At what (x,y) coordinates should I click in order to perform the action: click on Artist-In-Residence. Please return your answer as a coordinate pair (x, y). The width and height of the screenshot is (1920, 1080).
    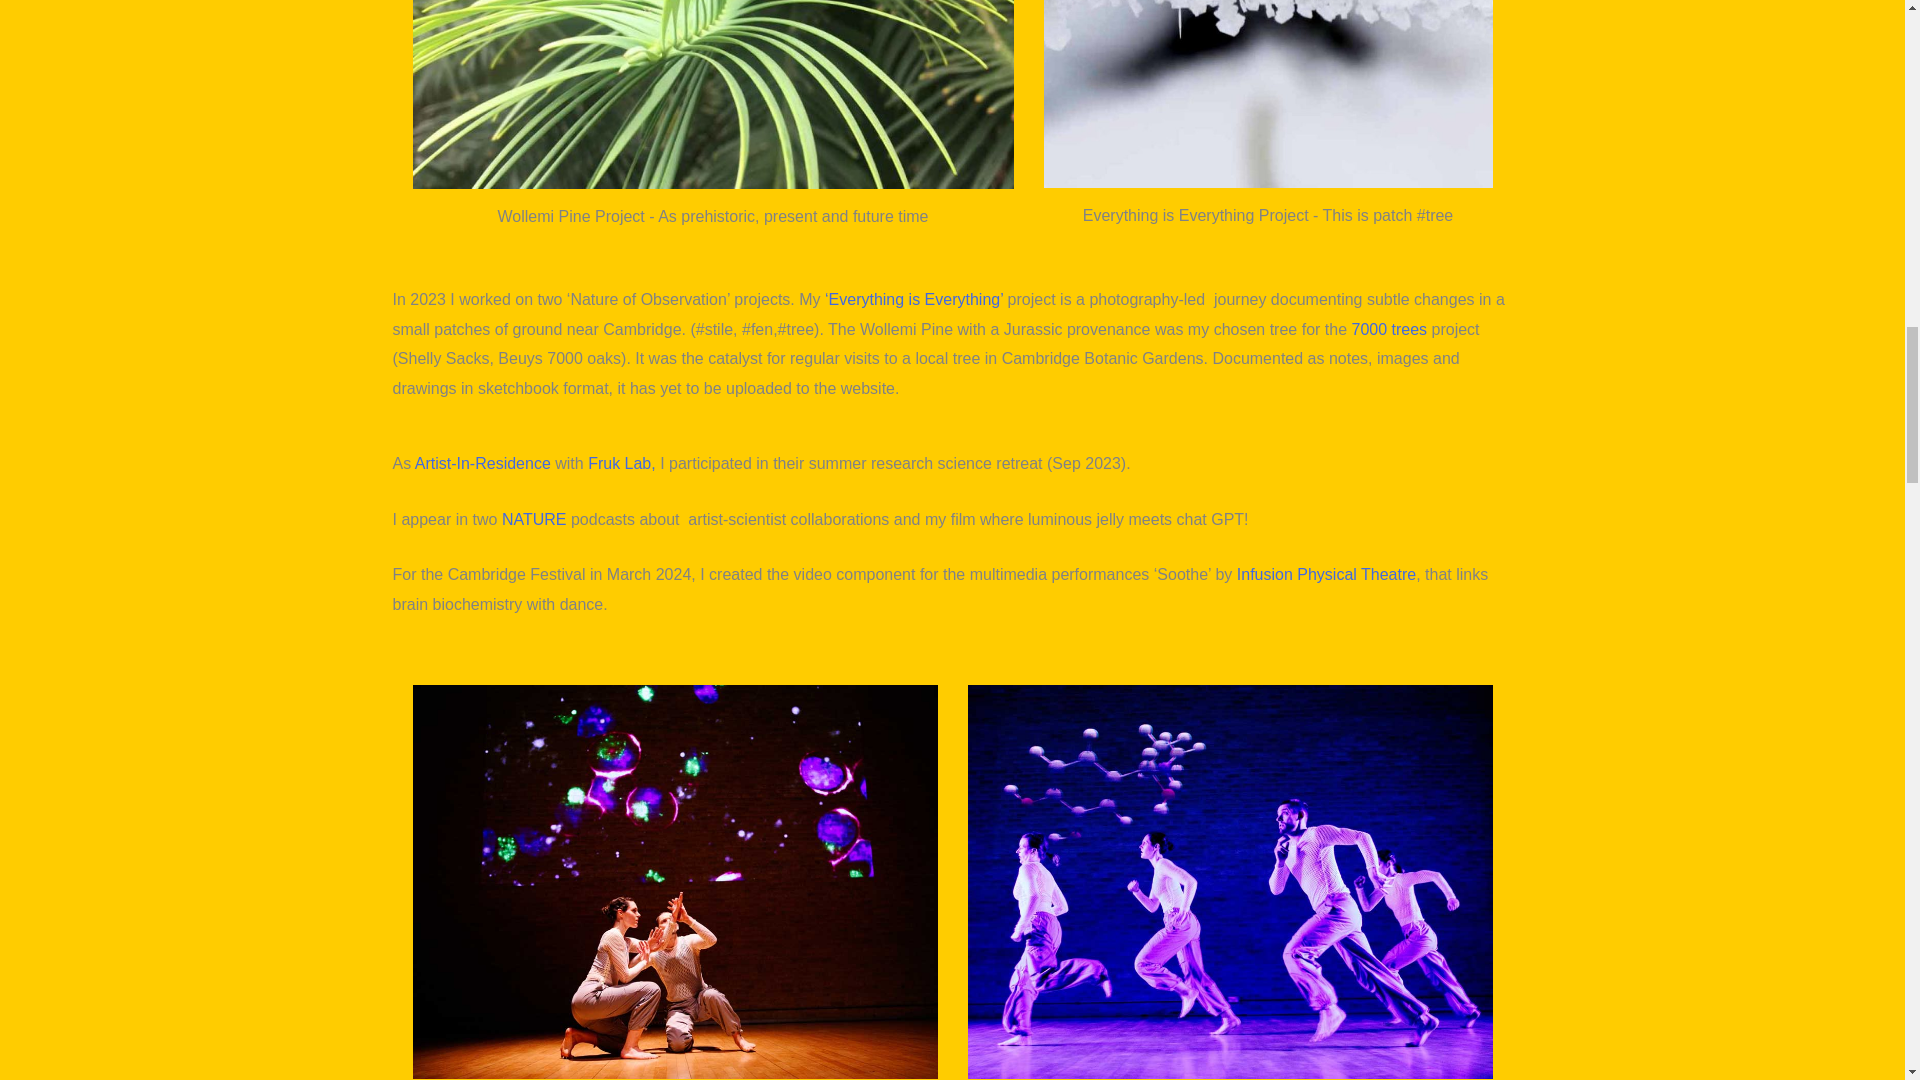
    Looking at the image, I should click on (482, 462).